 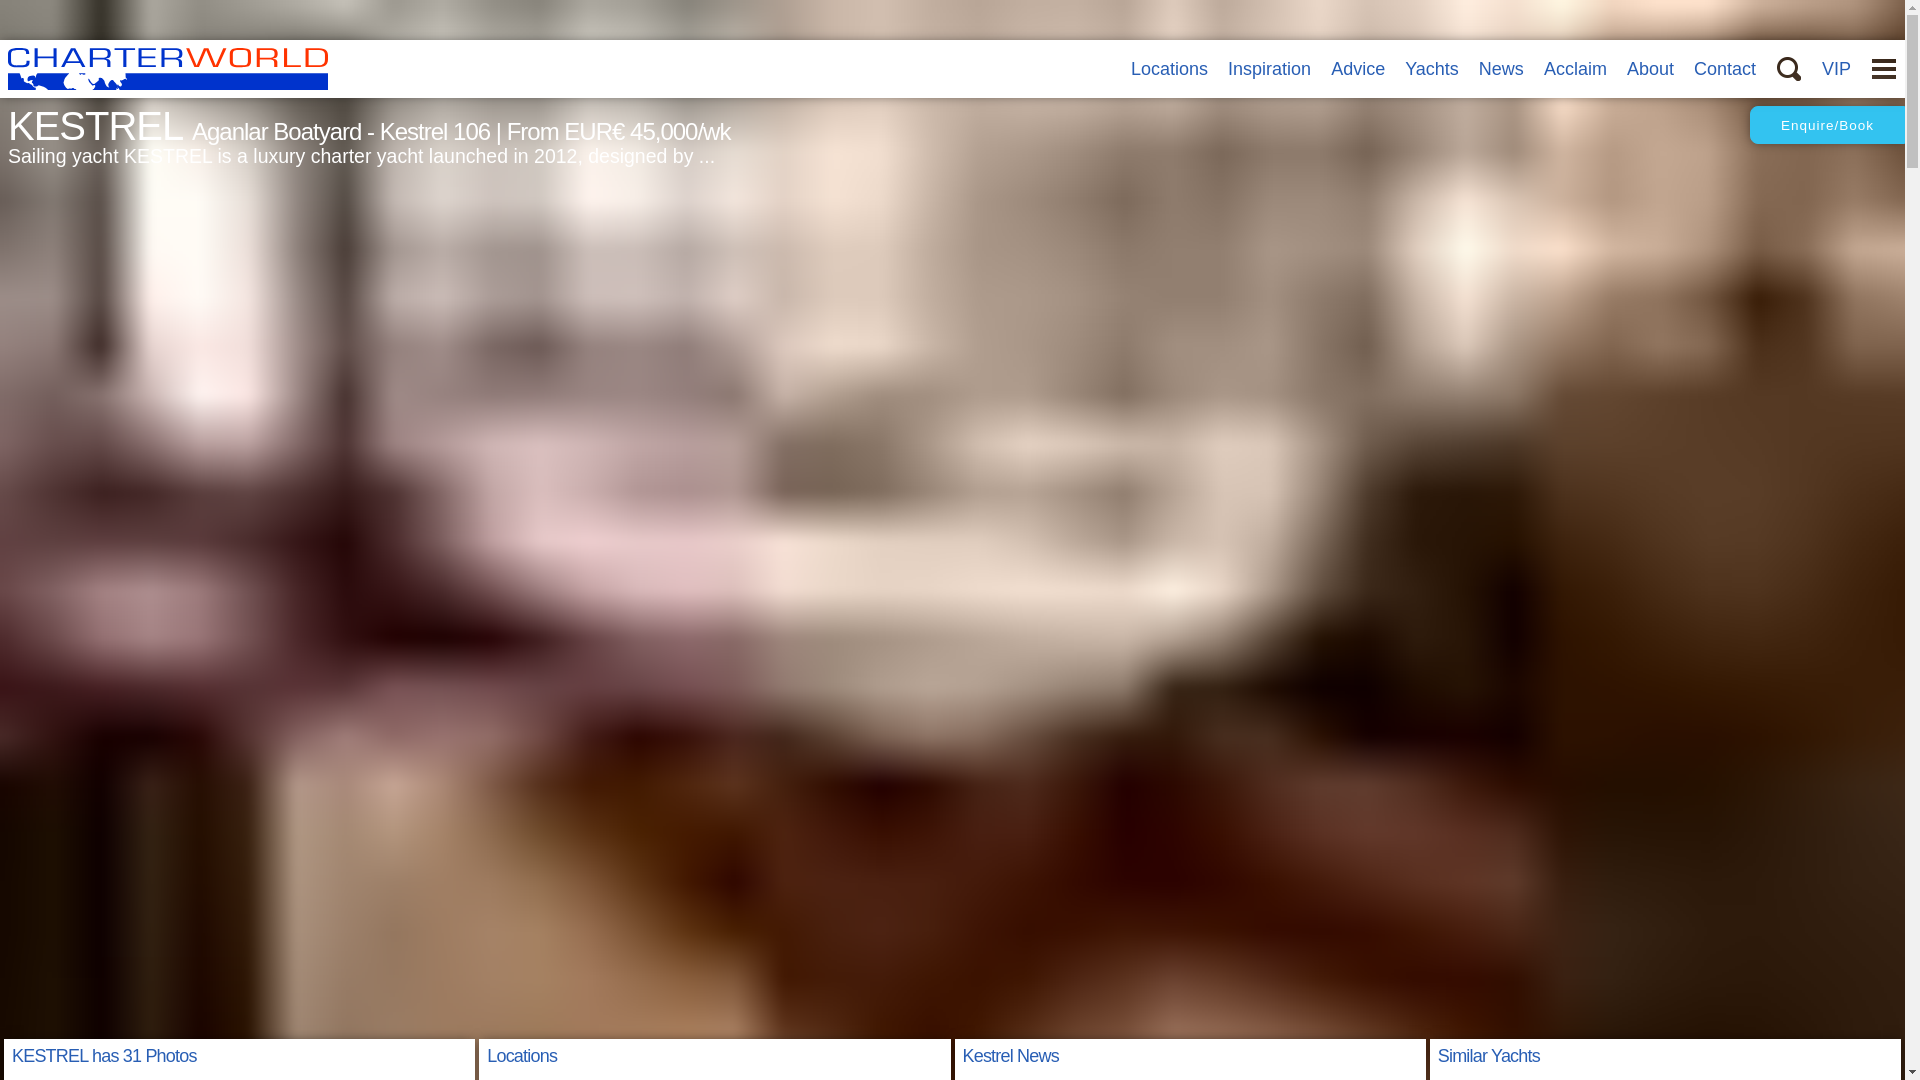 I want to click on Contact, so click(x=1724, y=68).